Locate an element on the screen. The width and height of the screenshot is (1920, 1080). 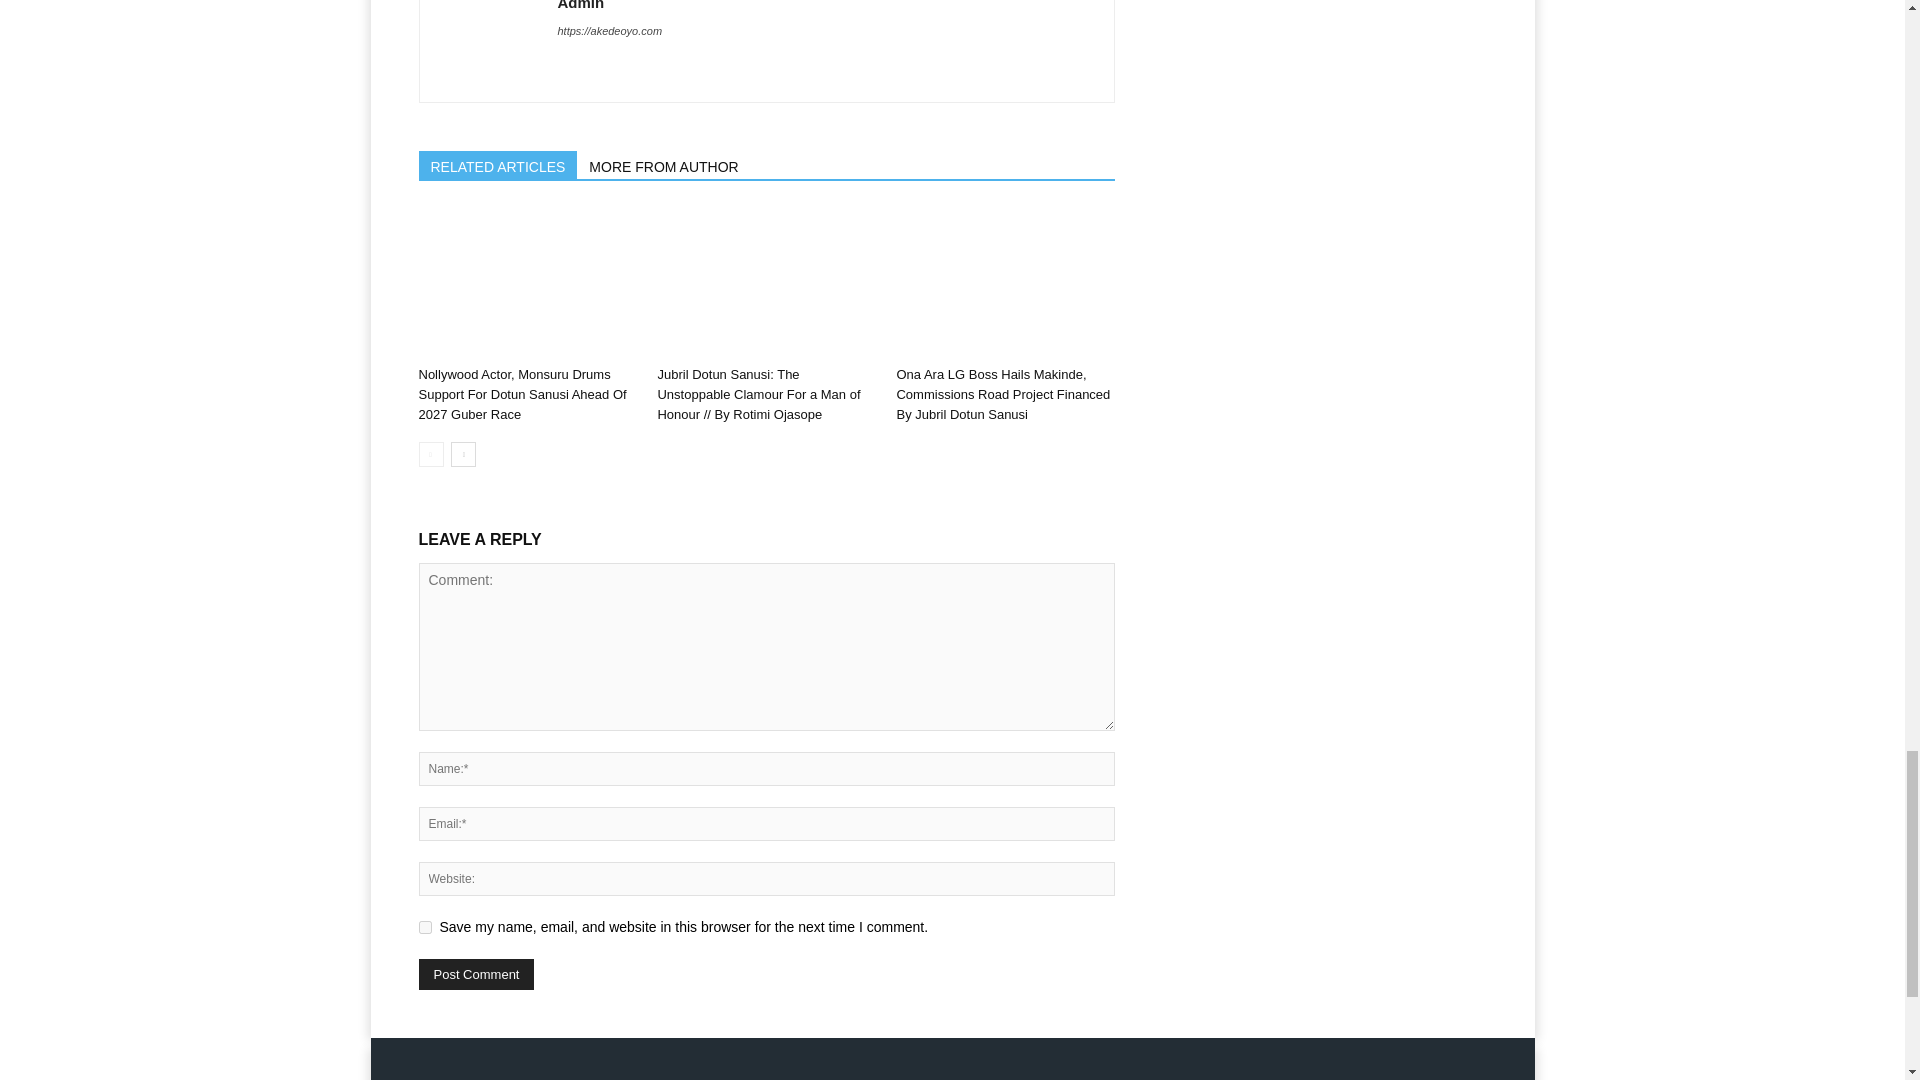
Admin is located at coordinates (581, 5).